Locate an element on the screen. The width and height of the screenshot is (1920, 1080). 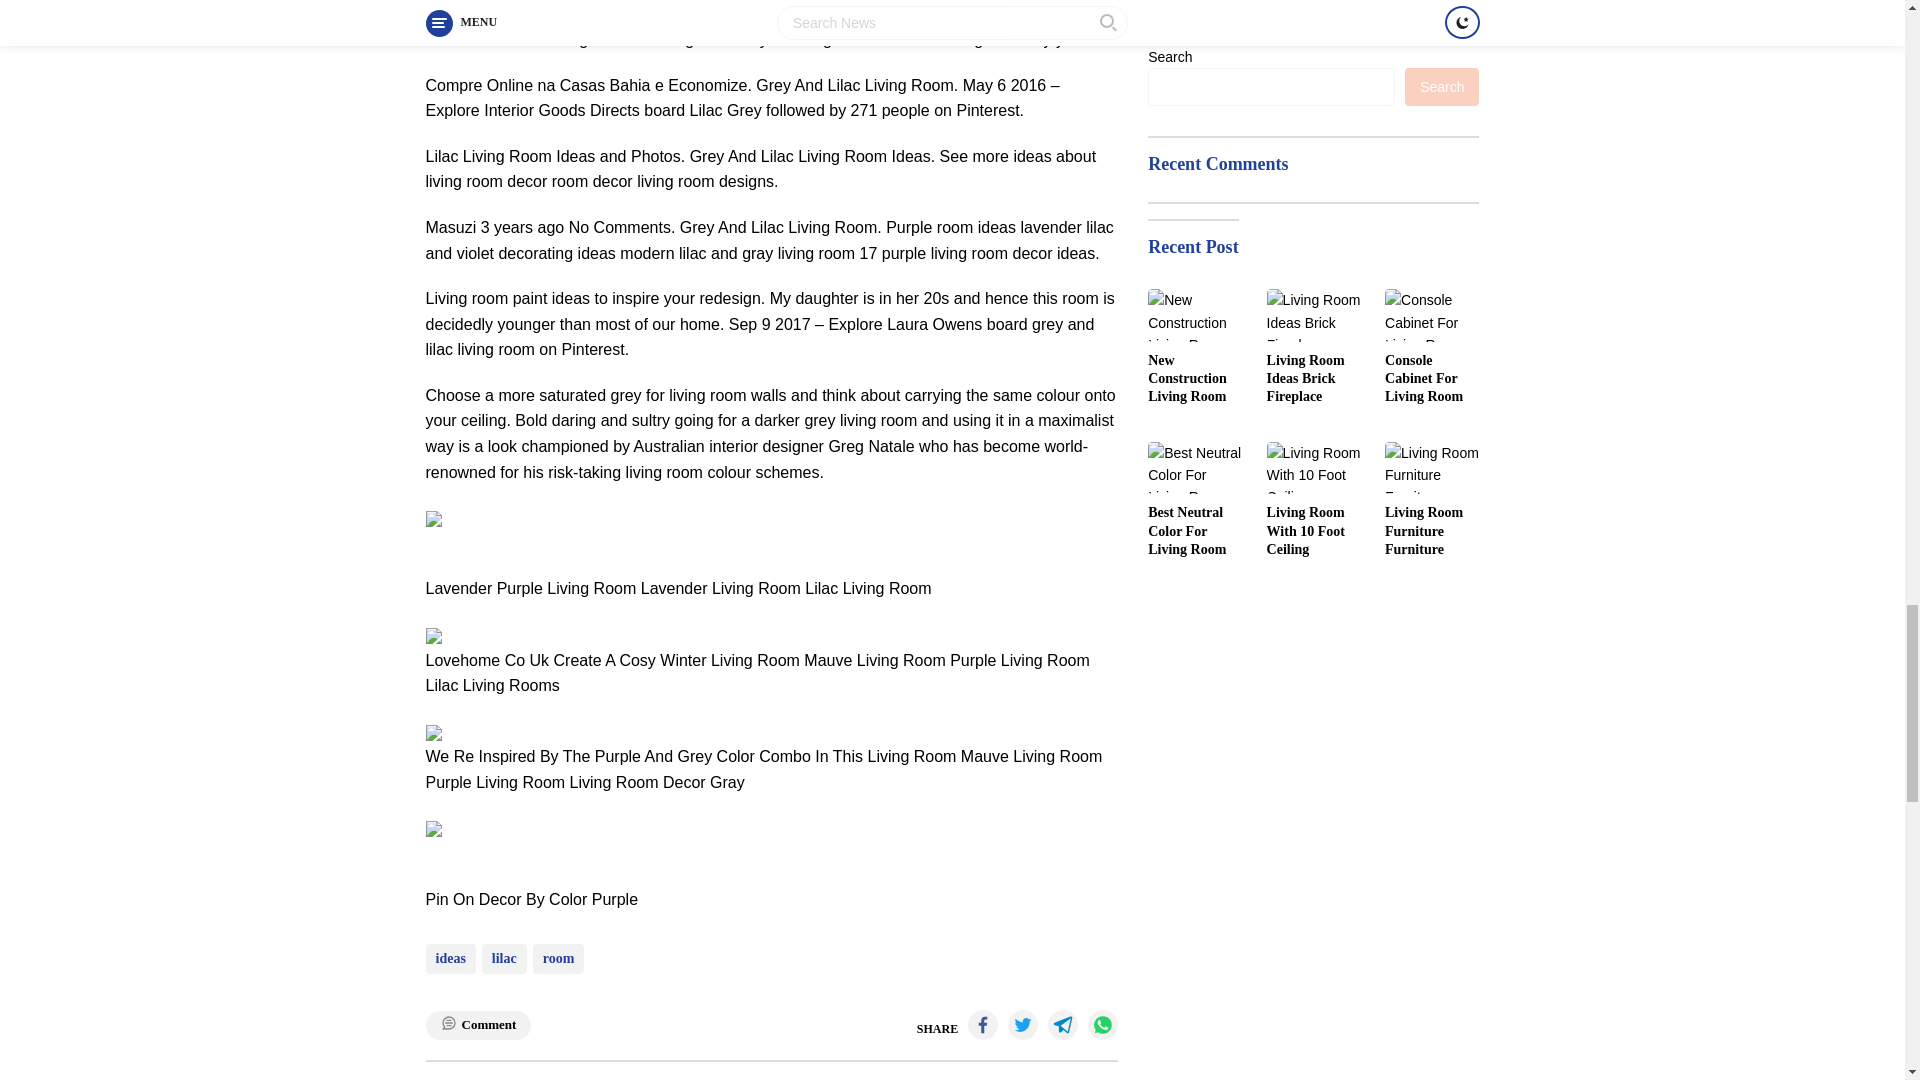
Send To WhatsApp is located at coordinates (1102, 1024).